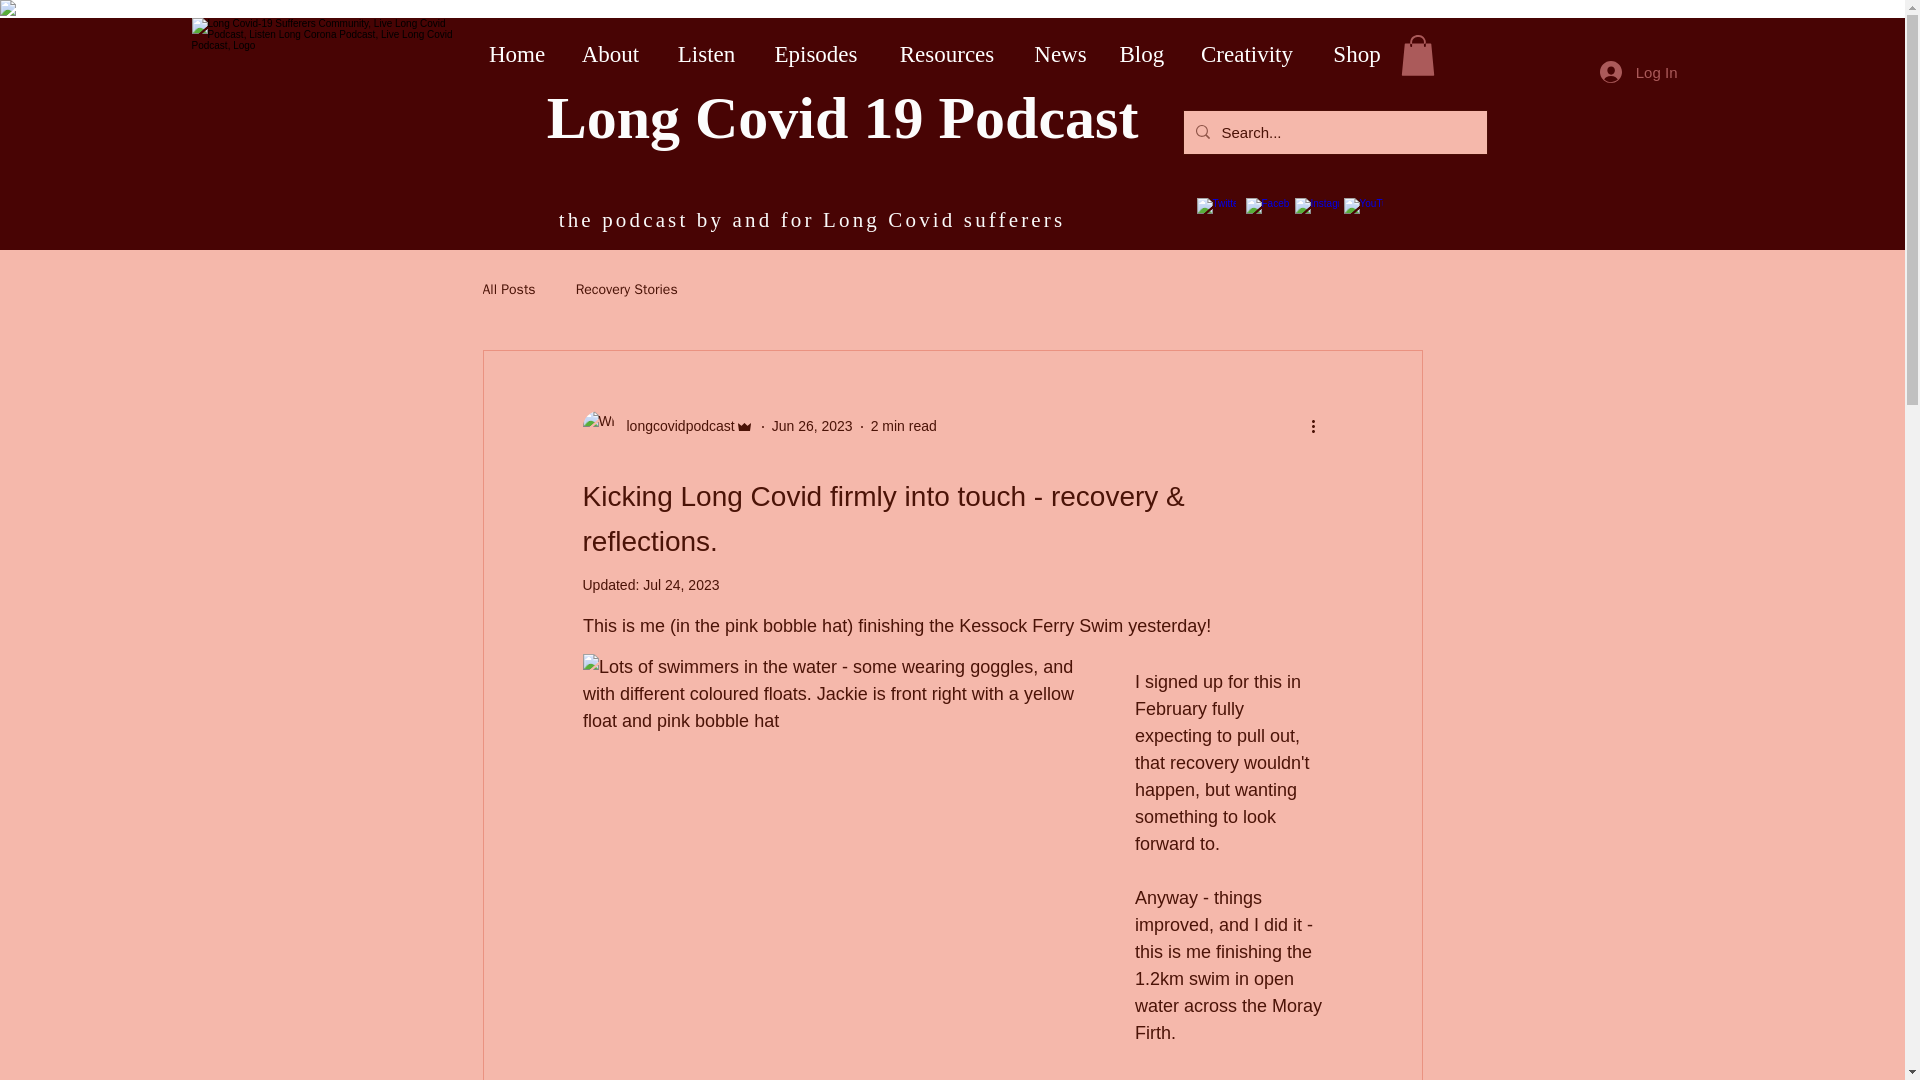 This screenshot has width=1920, height=1080. Describe the element at coordinates (508, 290) in the screenshot. I see `All Posts` at that location.